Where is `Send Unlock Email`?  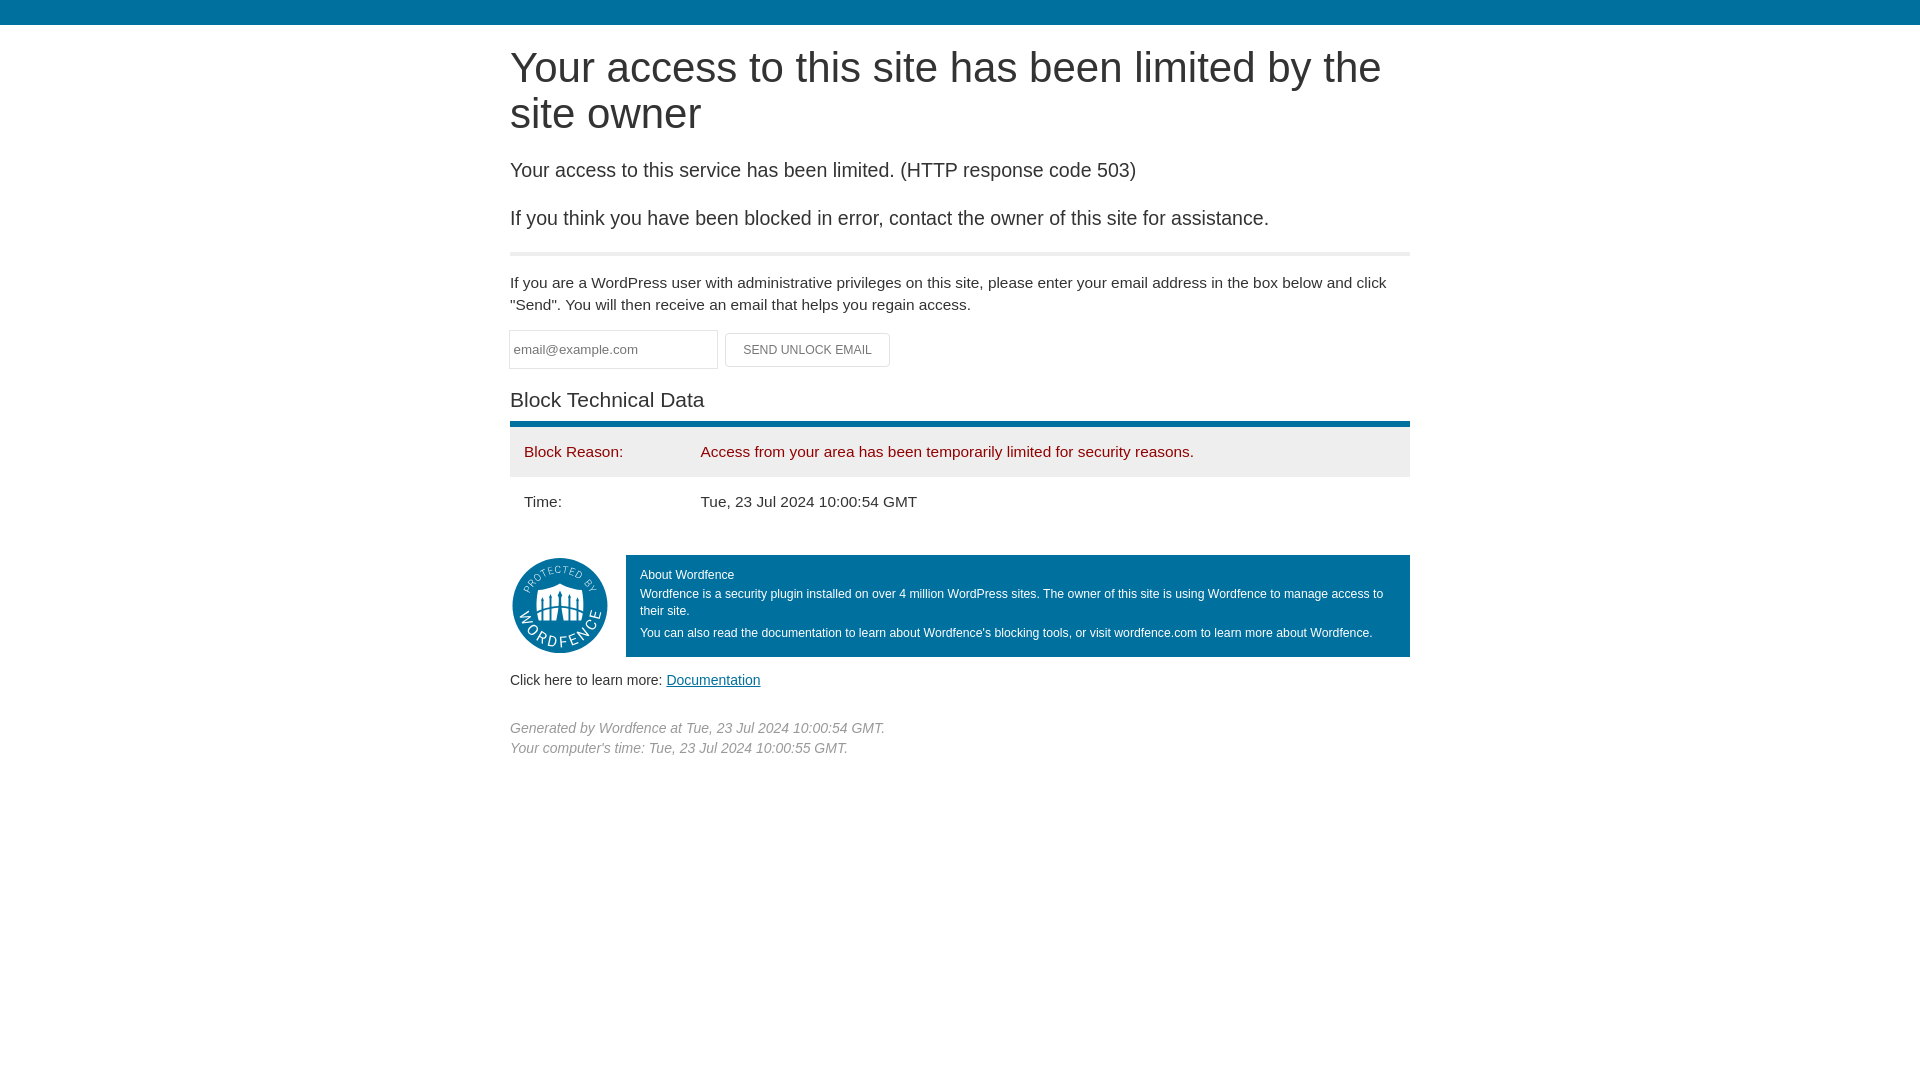 Send Unlock Email is located at coordinates (808, 350).